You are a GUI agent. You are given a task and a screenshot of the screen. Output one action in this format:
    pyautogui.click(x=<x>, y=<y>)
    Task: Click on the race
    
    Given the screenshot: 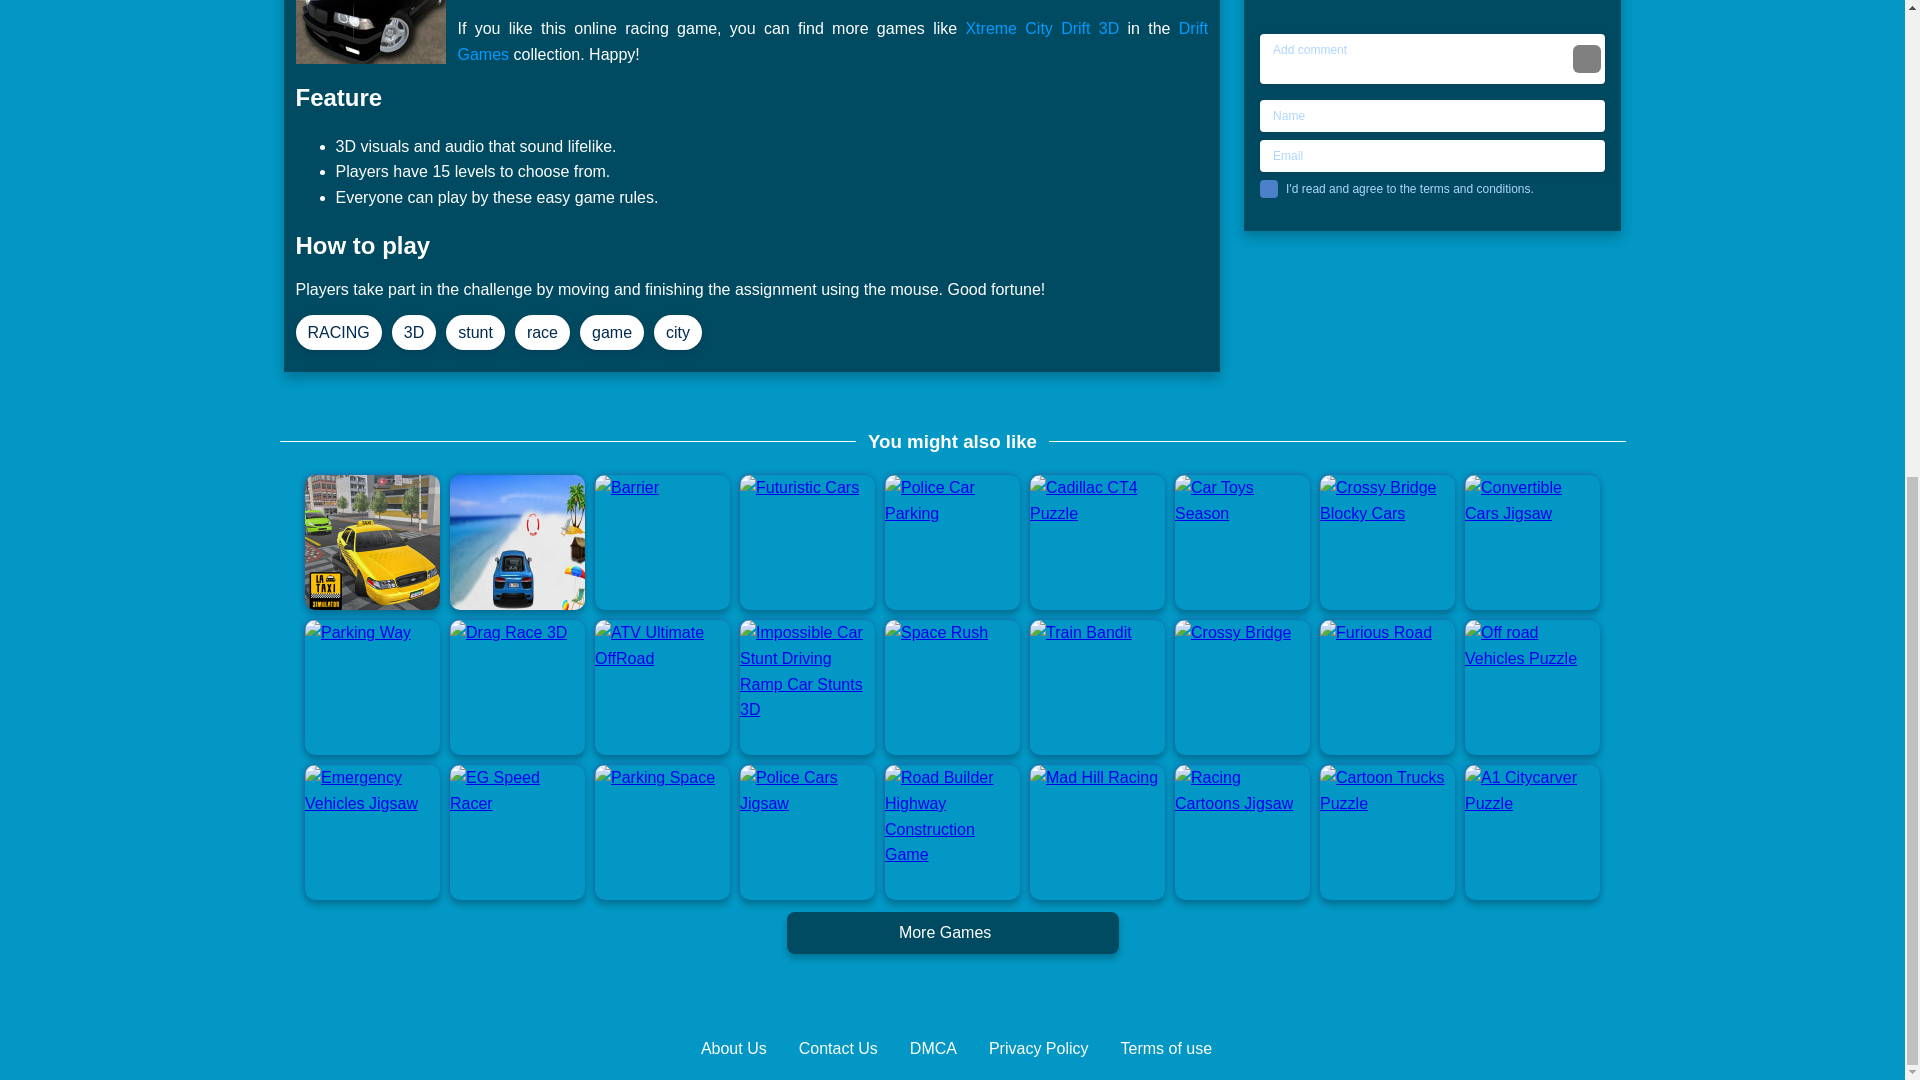 What is the action you would take?
    pyautogui.click(x=542, y=333)
    